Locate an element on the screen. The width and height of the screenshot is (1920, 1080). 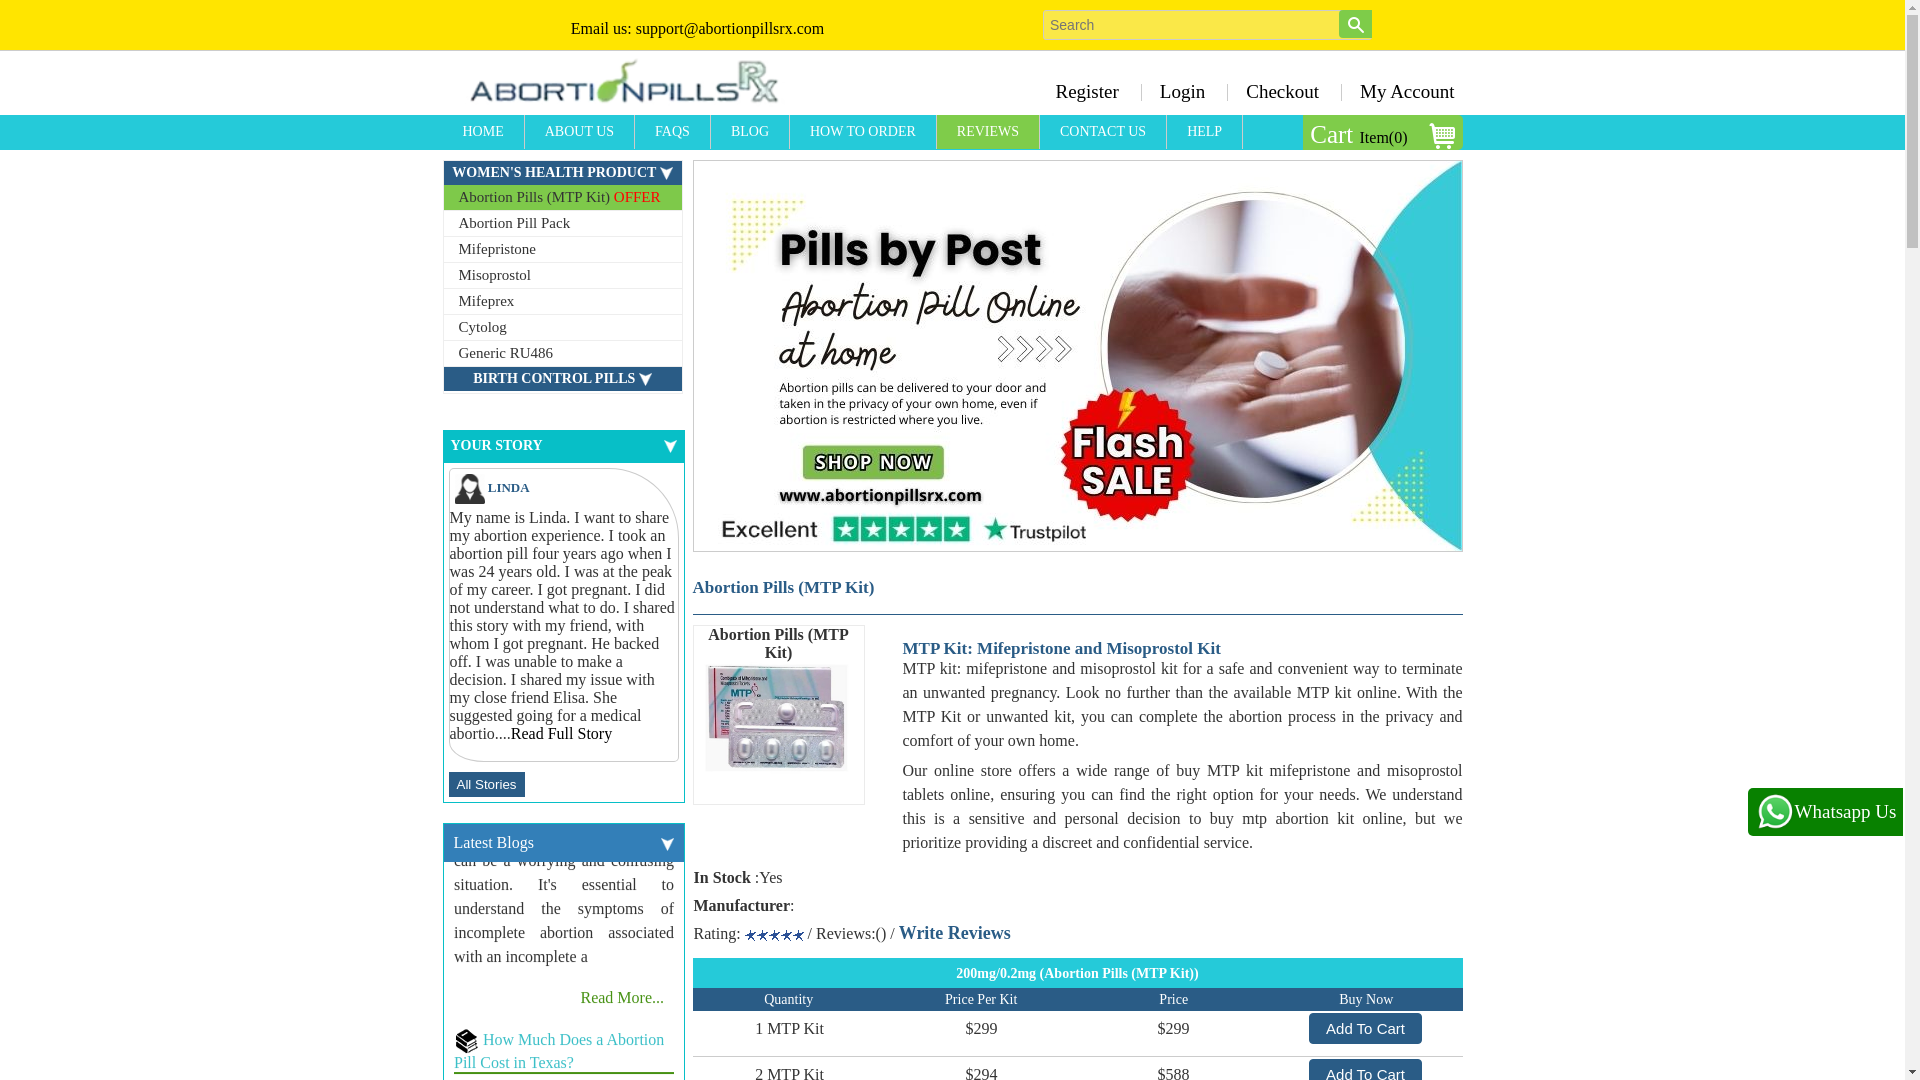
CONTACT US is located at coordinates (1104, 132).